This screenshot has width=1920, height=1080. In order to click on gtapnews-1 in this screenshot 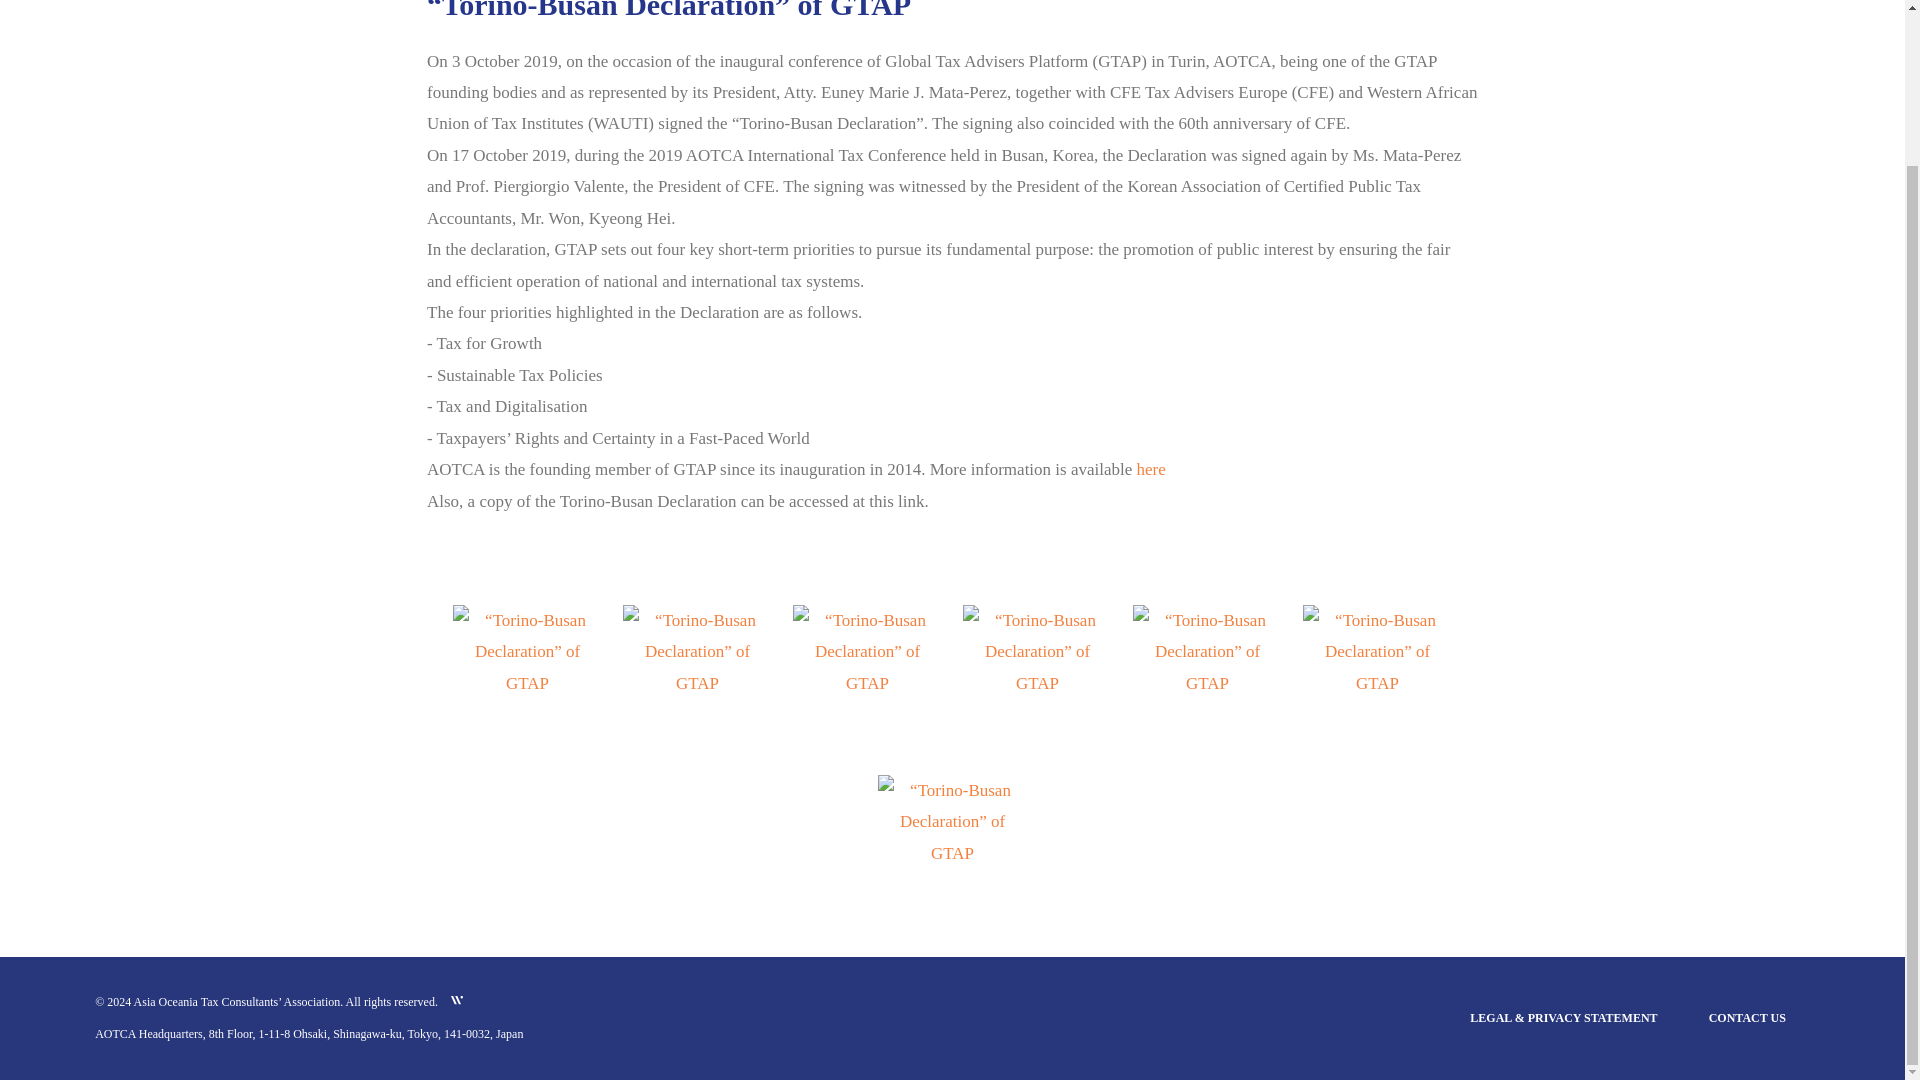, I will do `click(952, 852)`.